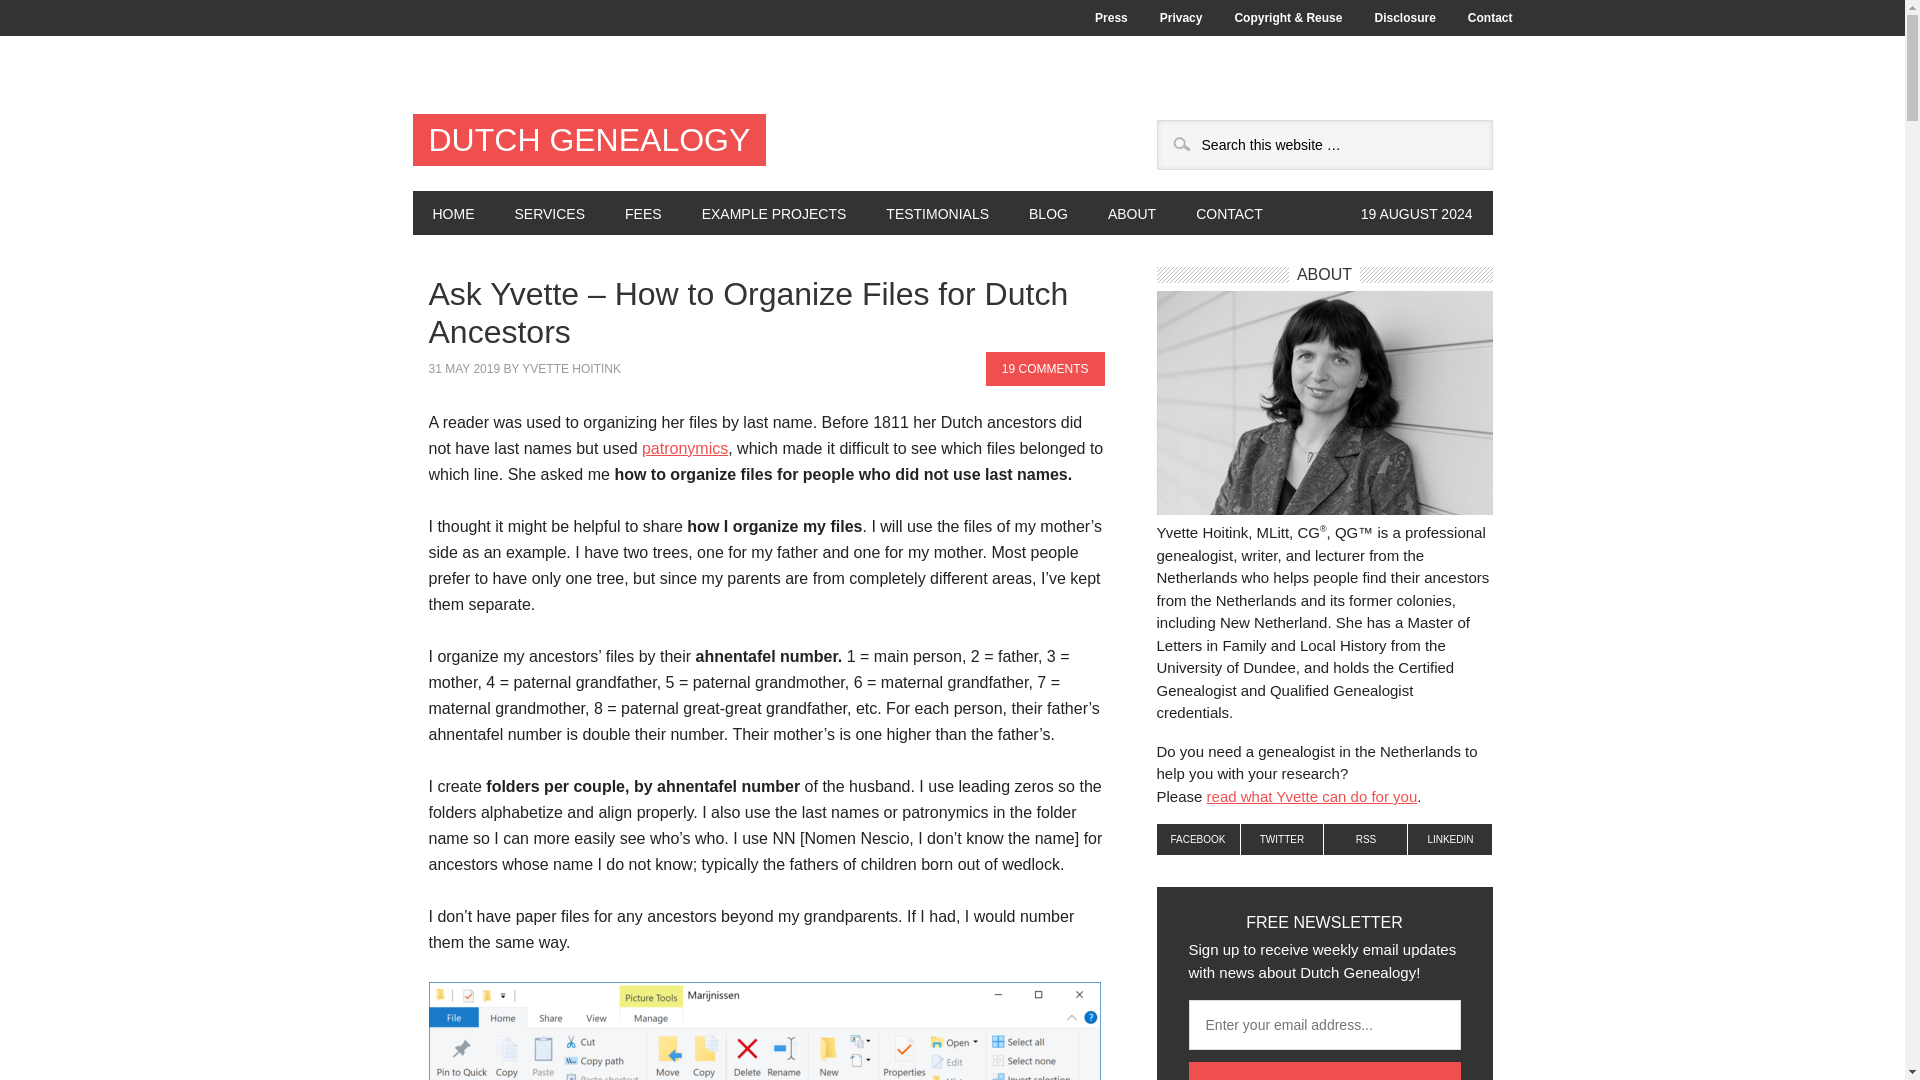 This screenshot has width=1920, height=1080. What do you see at coordinates (1312, 796) in the screenshot?
I see `hire a professional genealogist` at bounding box center [1312, 796].